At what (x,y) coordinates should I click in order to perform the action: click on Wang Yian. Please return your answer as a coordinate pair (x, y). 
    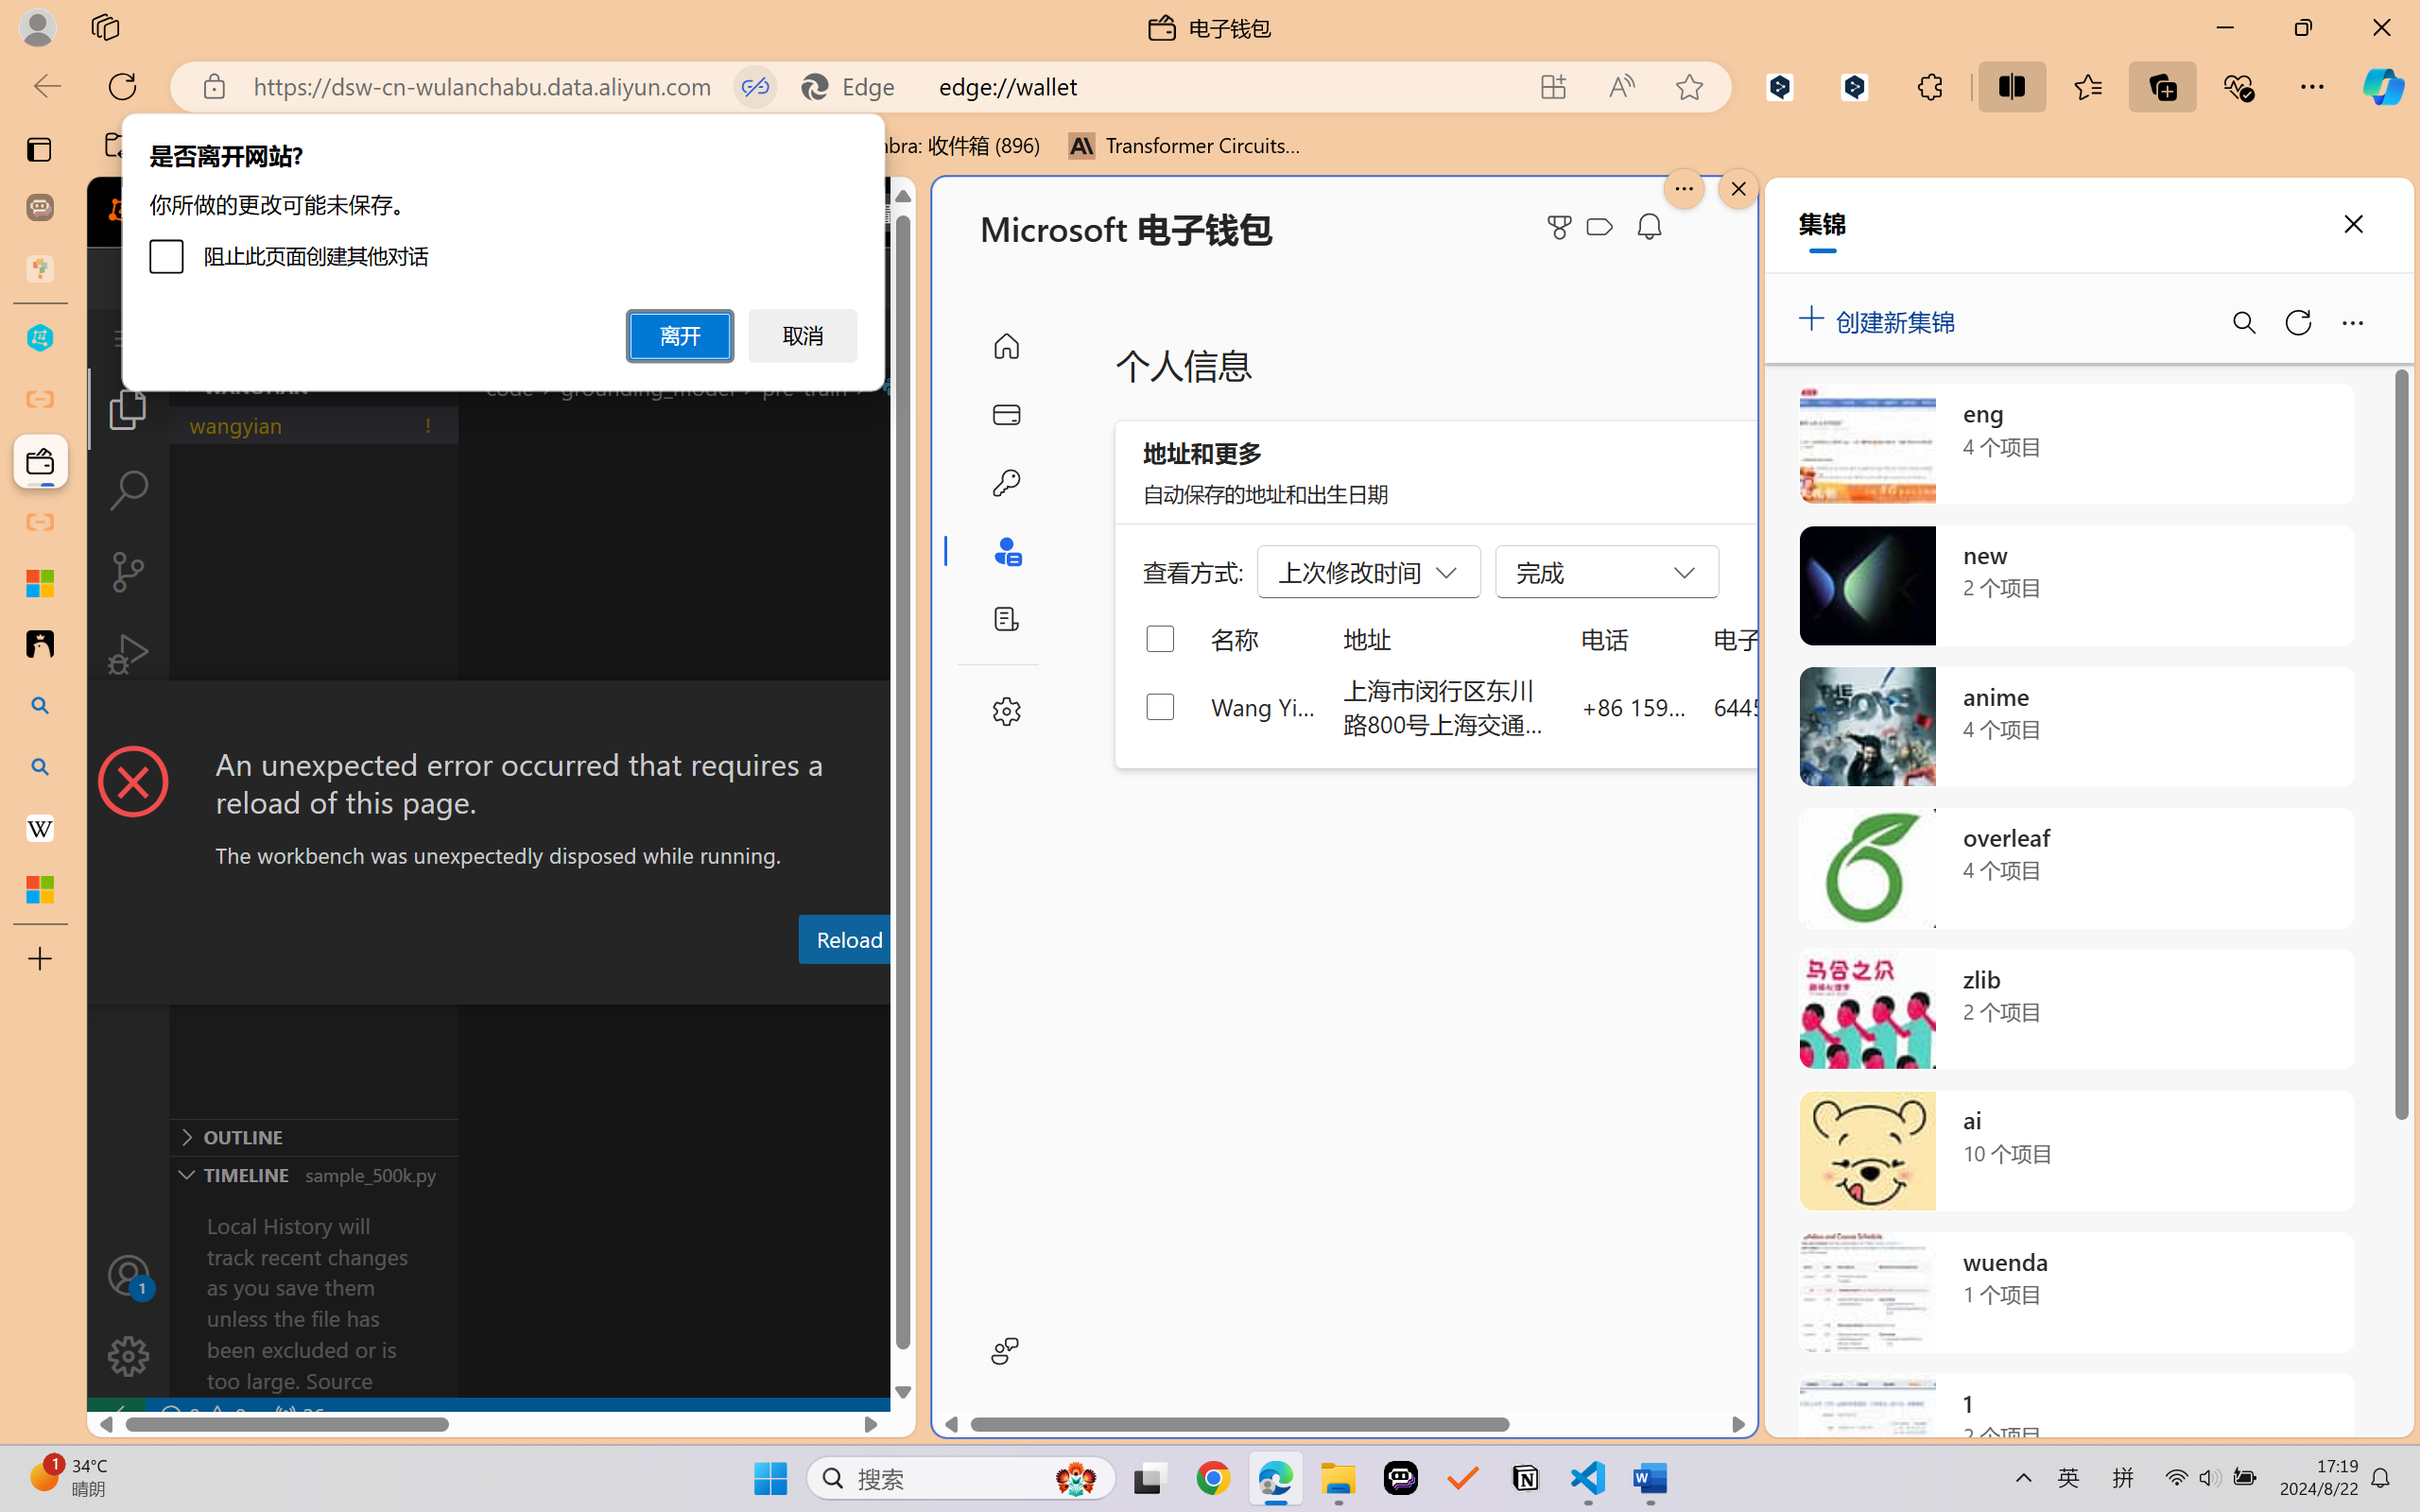
    Looking at the image, I should click on (1265, 706).